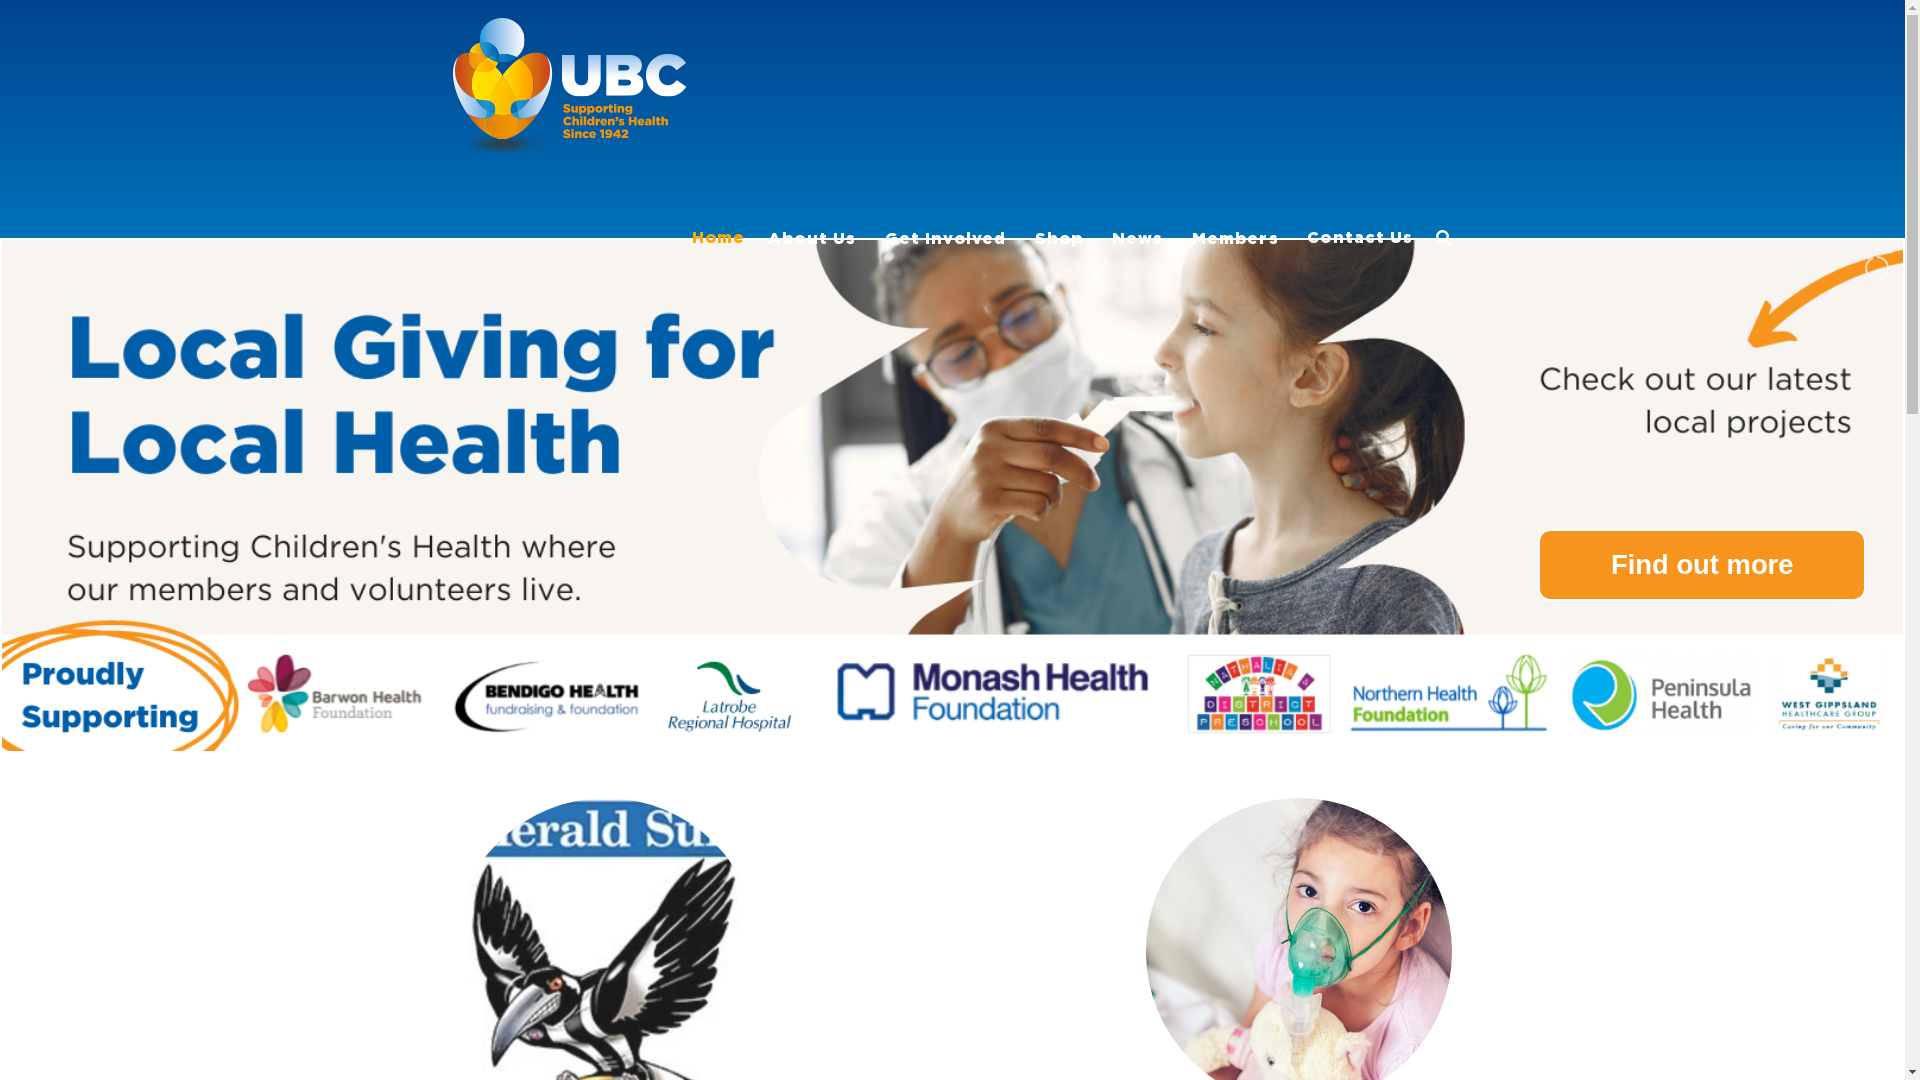 The image size is (1920, 1080). I want to click on Contact Us, so click(1360, 190).